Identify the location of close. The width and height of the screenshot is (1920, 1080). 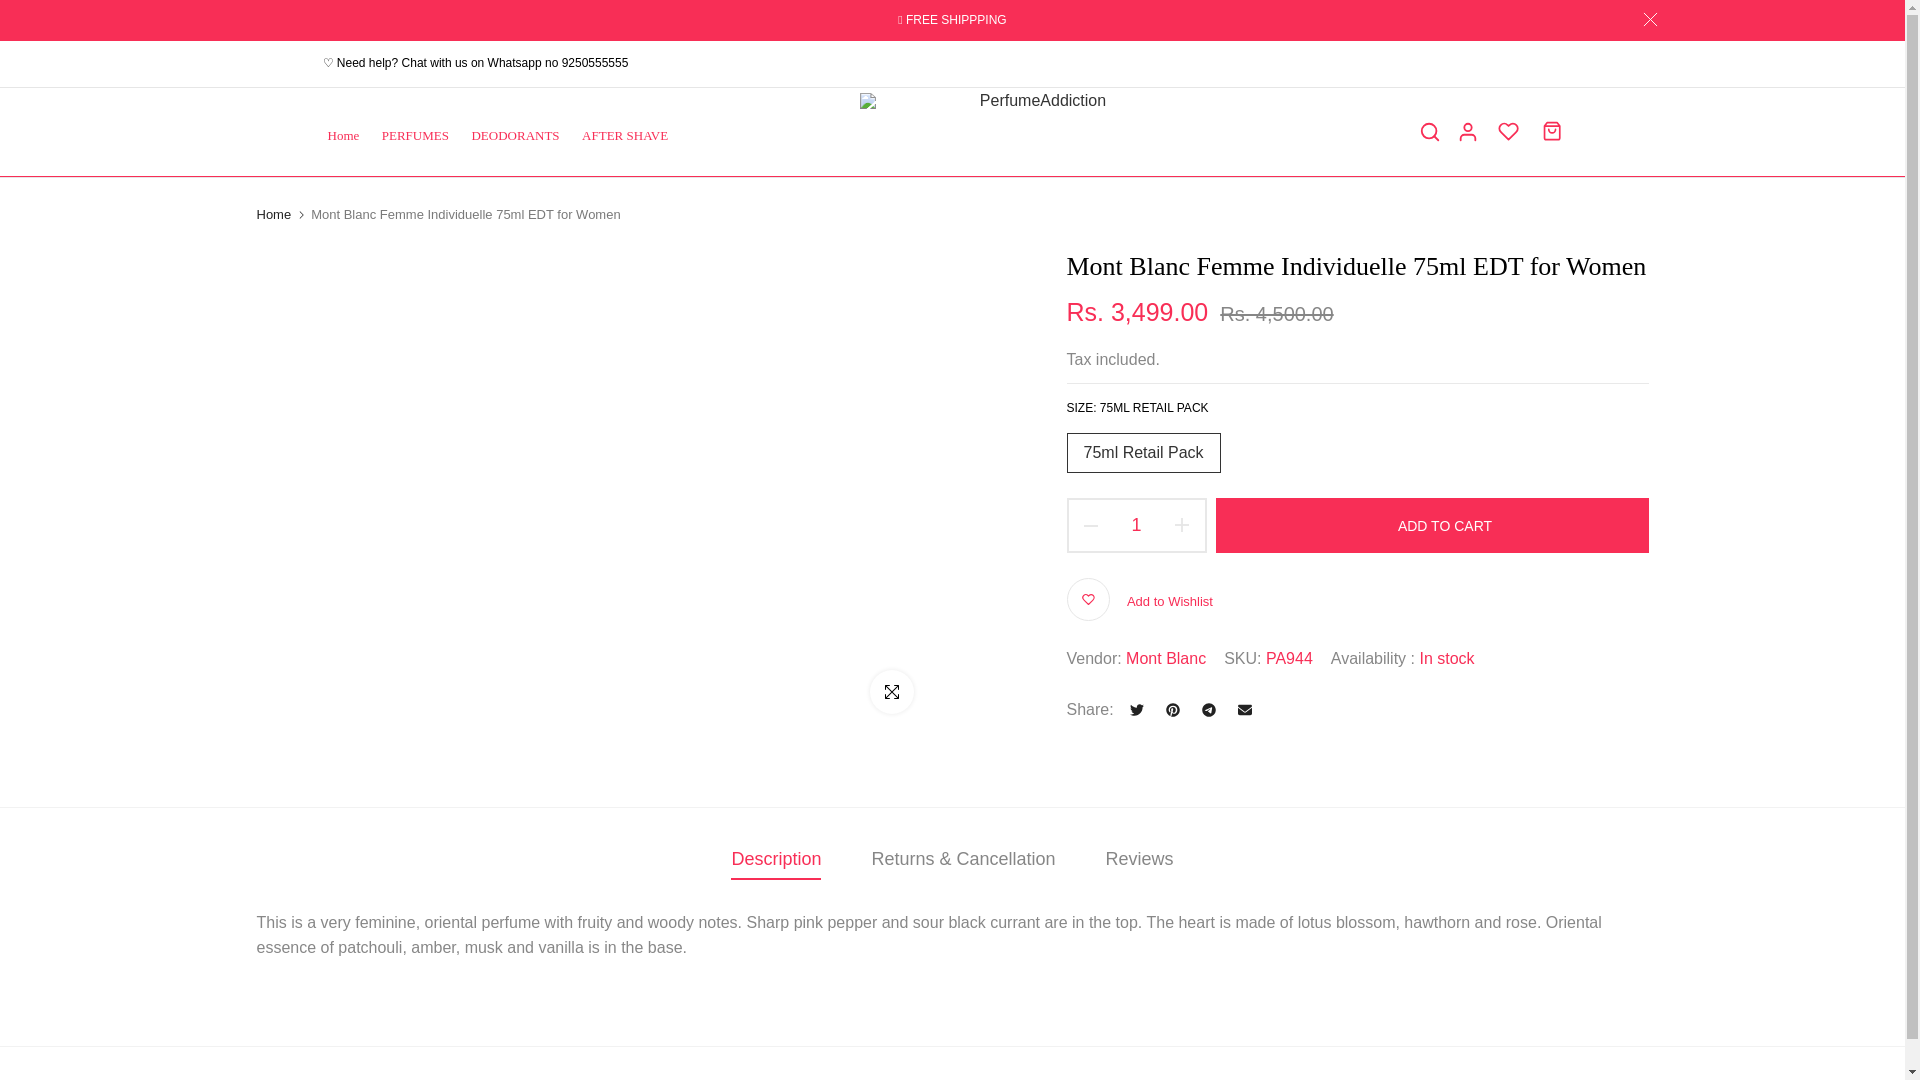
(1648, 19).